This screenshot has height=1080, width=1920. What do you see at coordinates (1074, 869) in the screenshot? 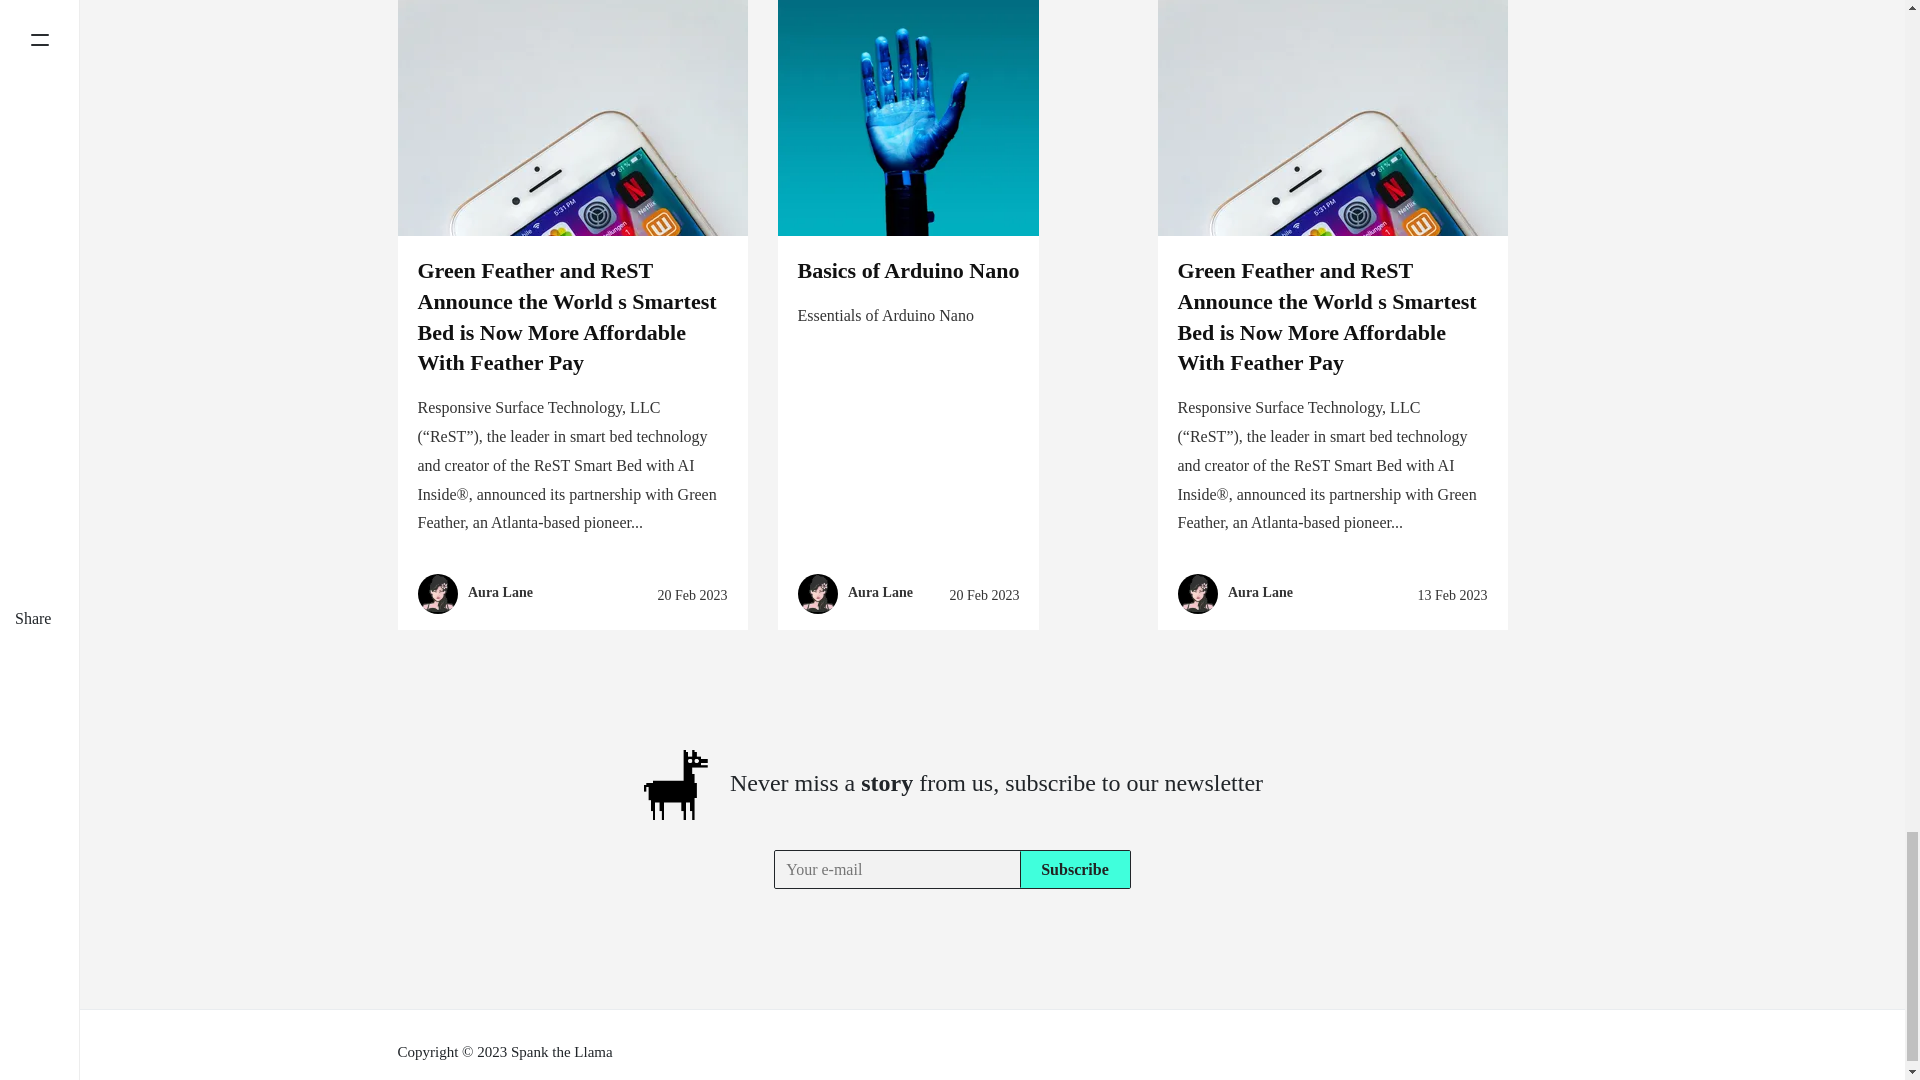
I see `Subscribe` at bounding box center [1074, 869].